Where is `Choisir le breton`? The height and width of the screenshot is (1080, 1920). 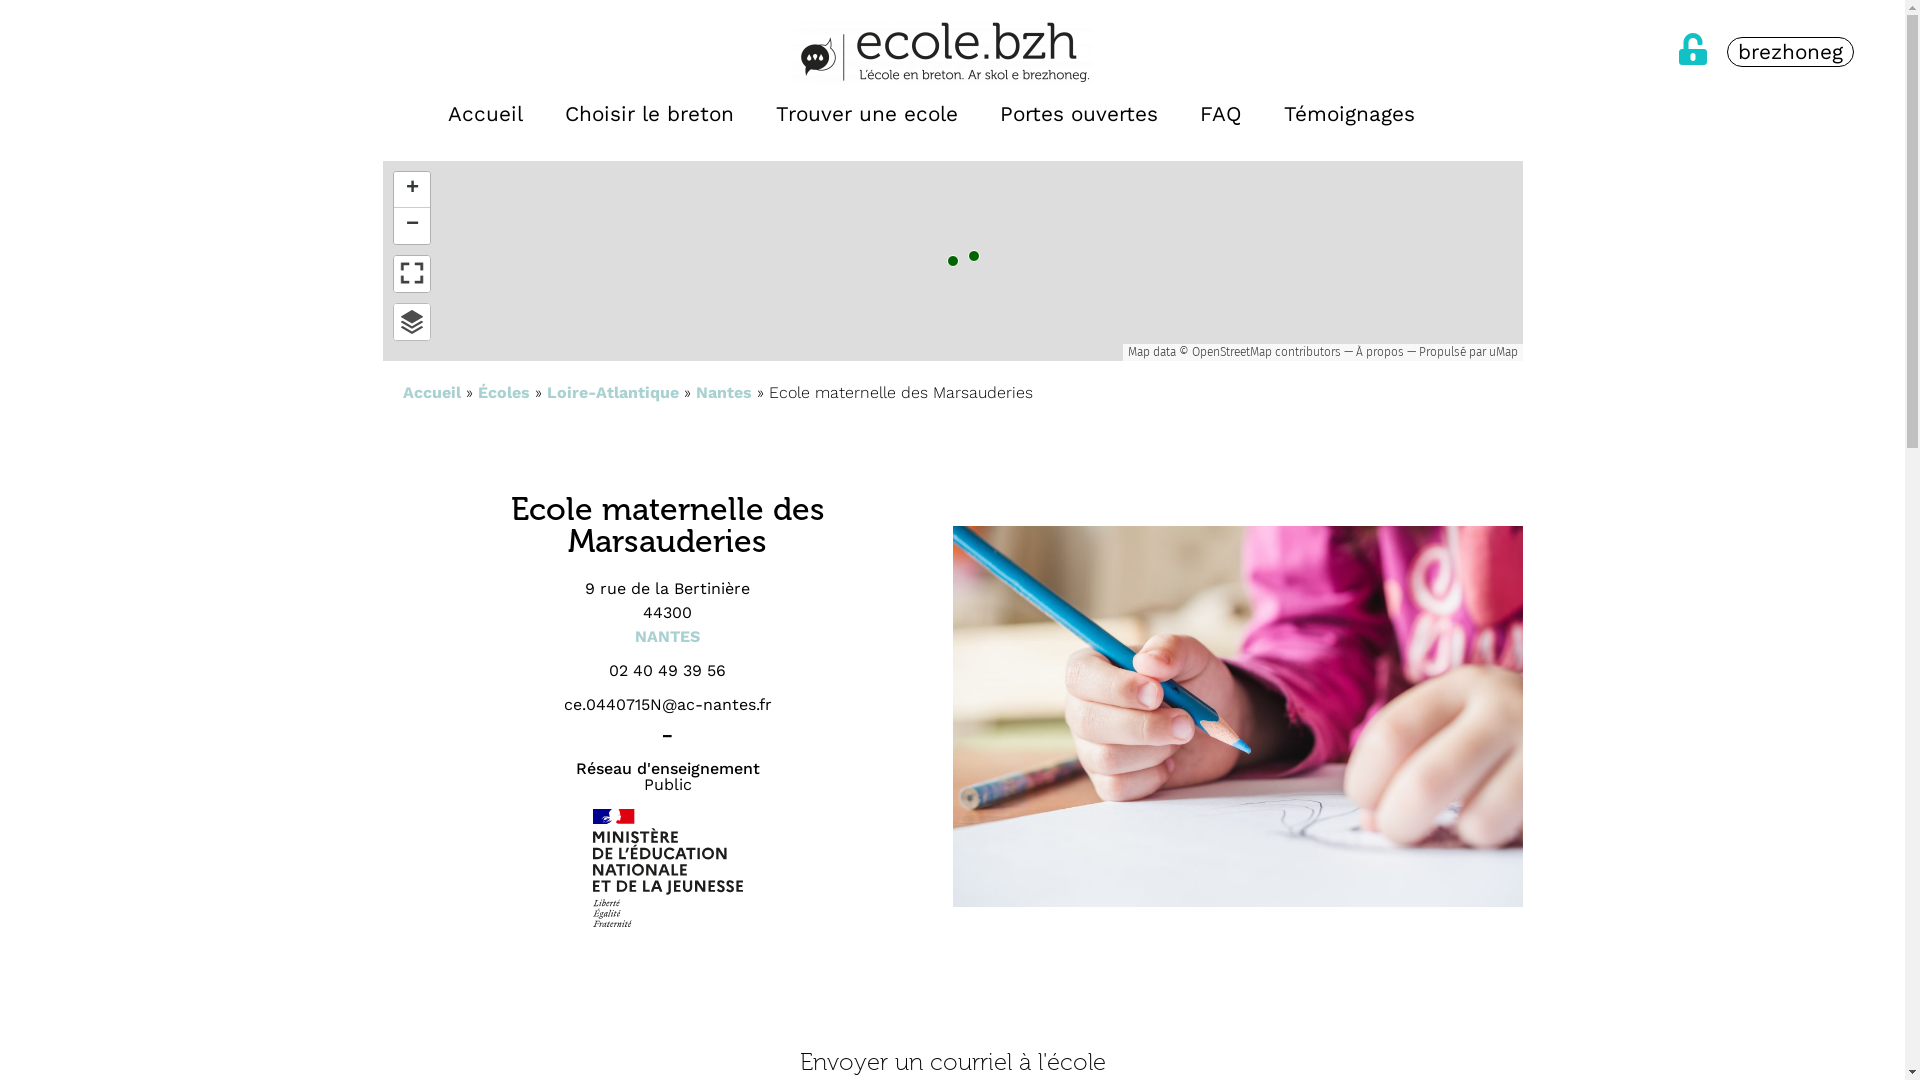
Choisir le breton is located at coordinates (650, 114).